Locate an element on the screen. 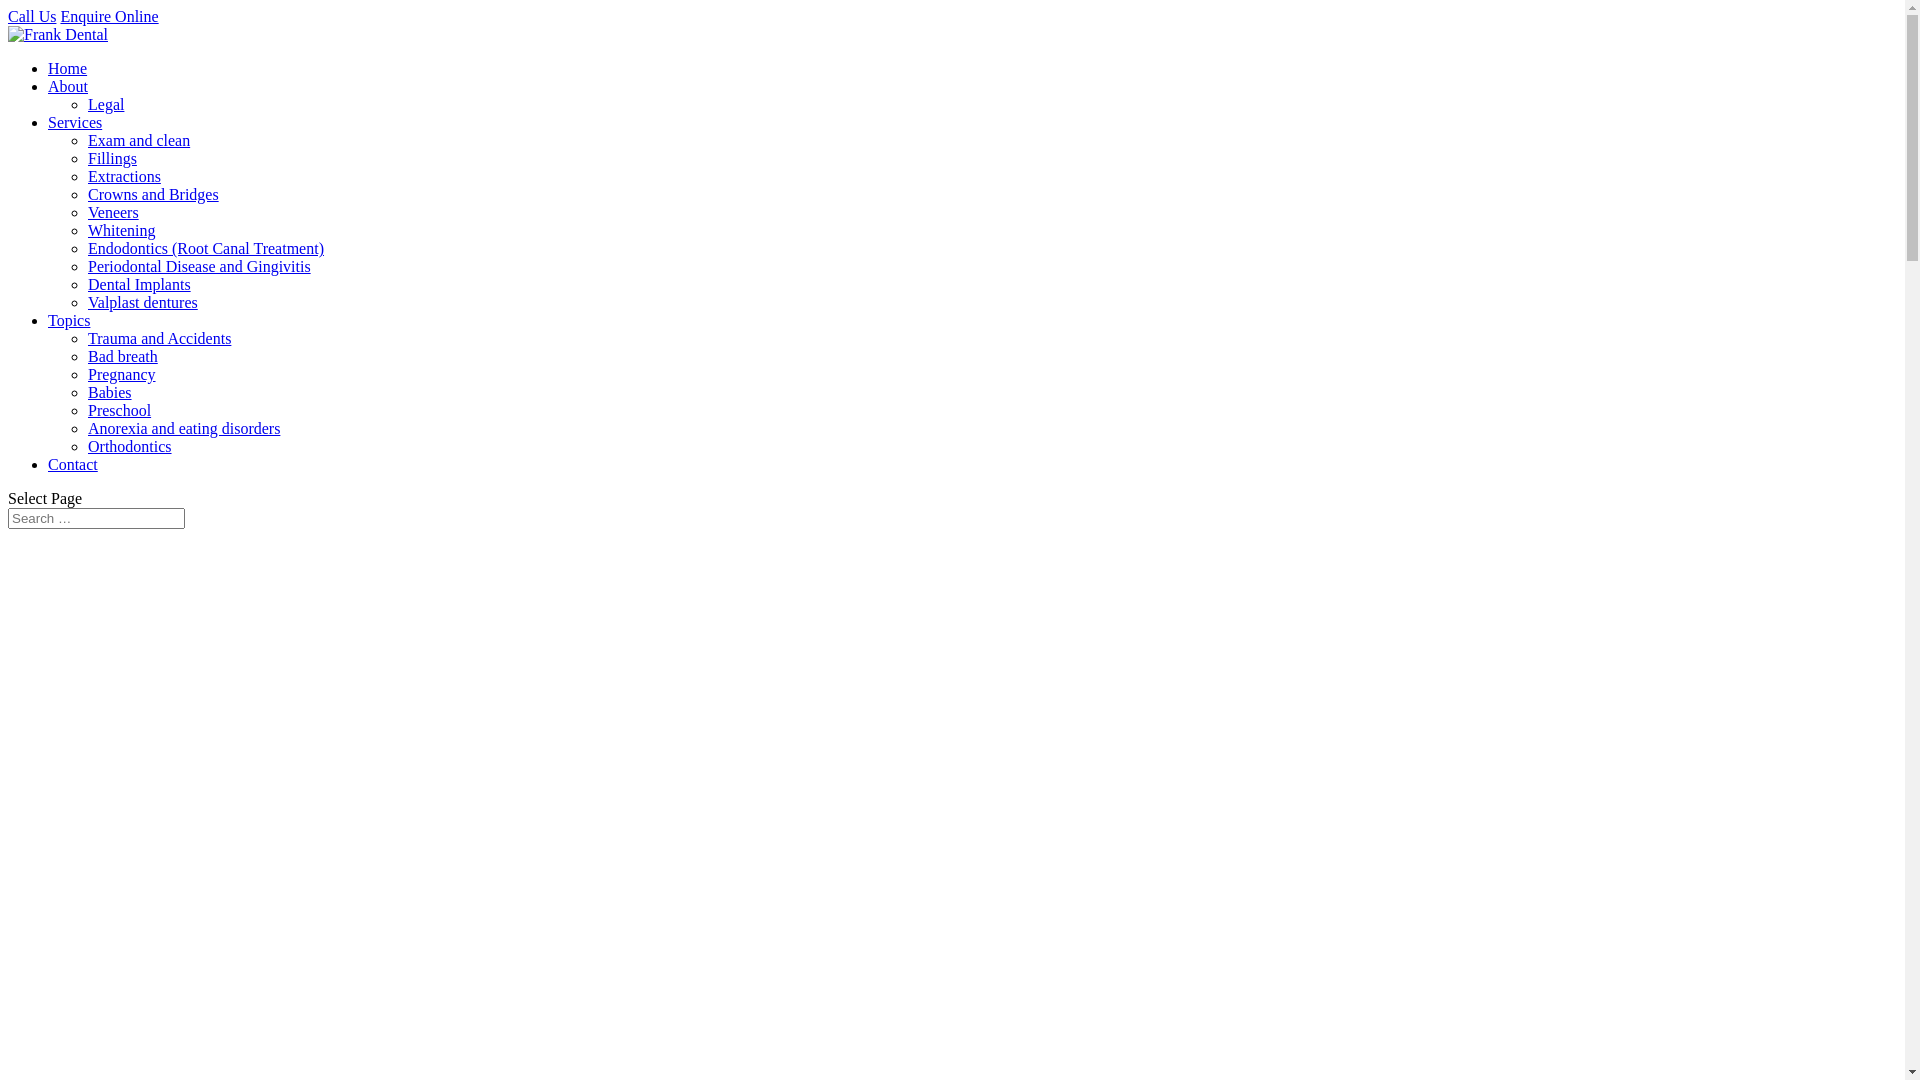 This screenshot has width=1920, height=1080. Anorexia and eating disorders is located at coordinates (184, 428).